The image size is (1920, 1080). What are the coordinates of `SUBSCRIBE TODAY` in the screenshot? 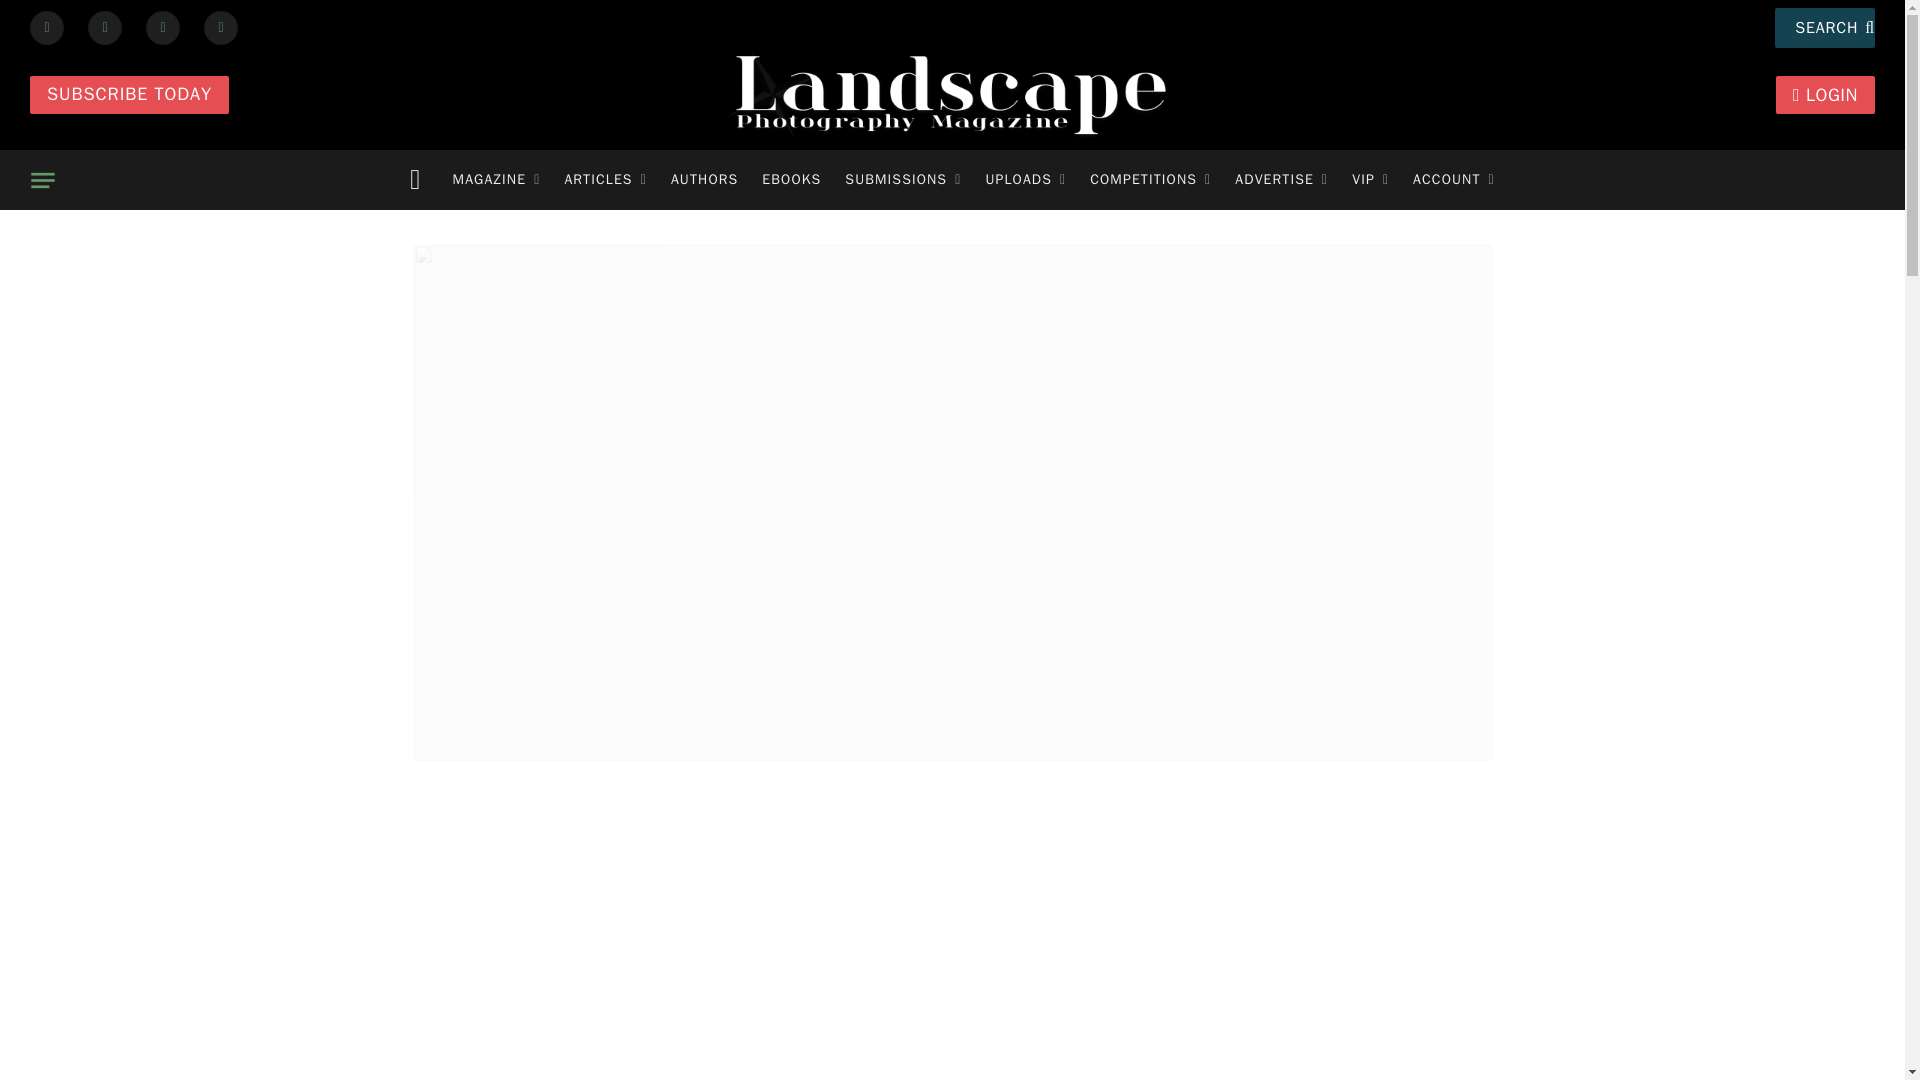 It's located at (129, 94).